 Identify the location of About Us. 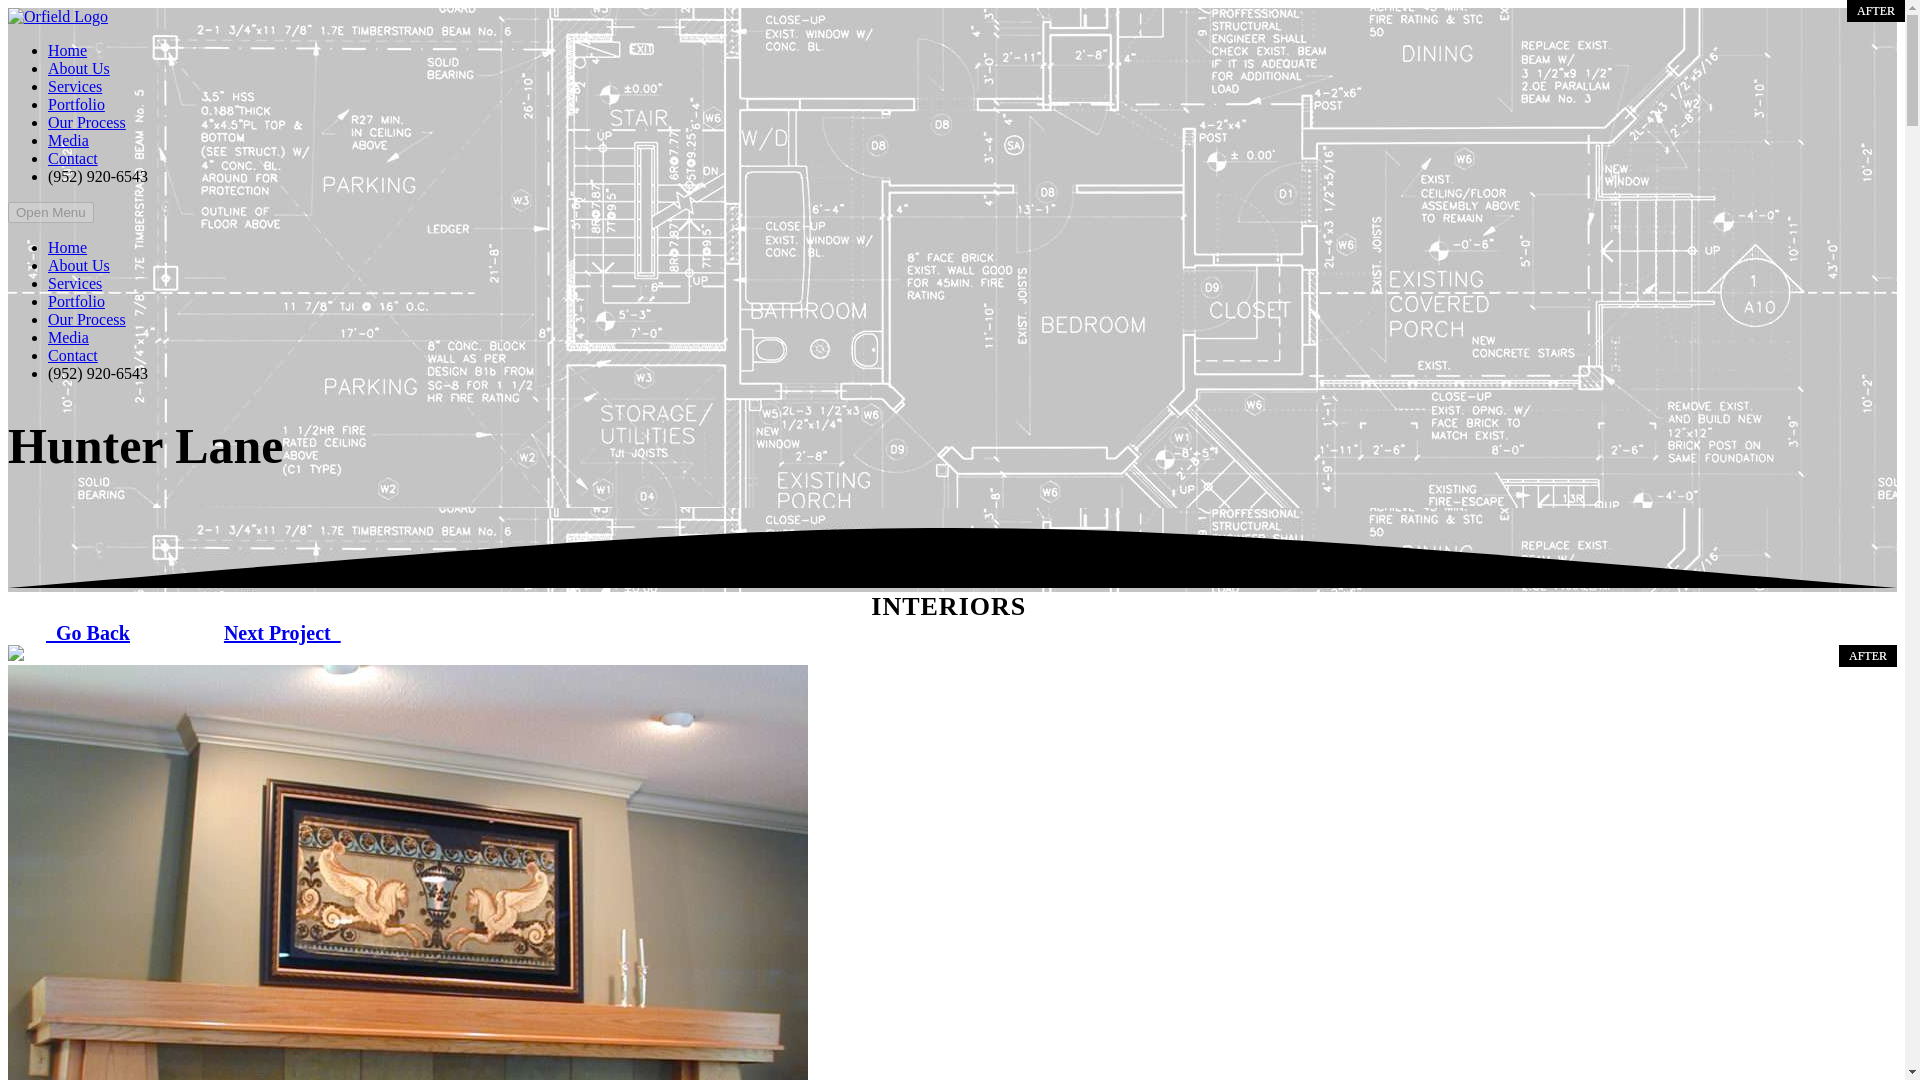
(78, 266).